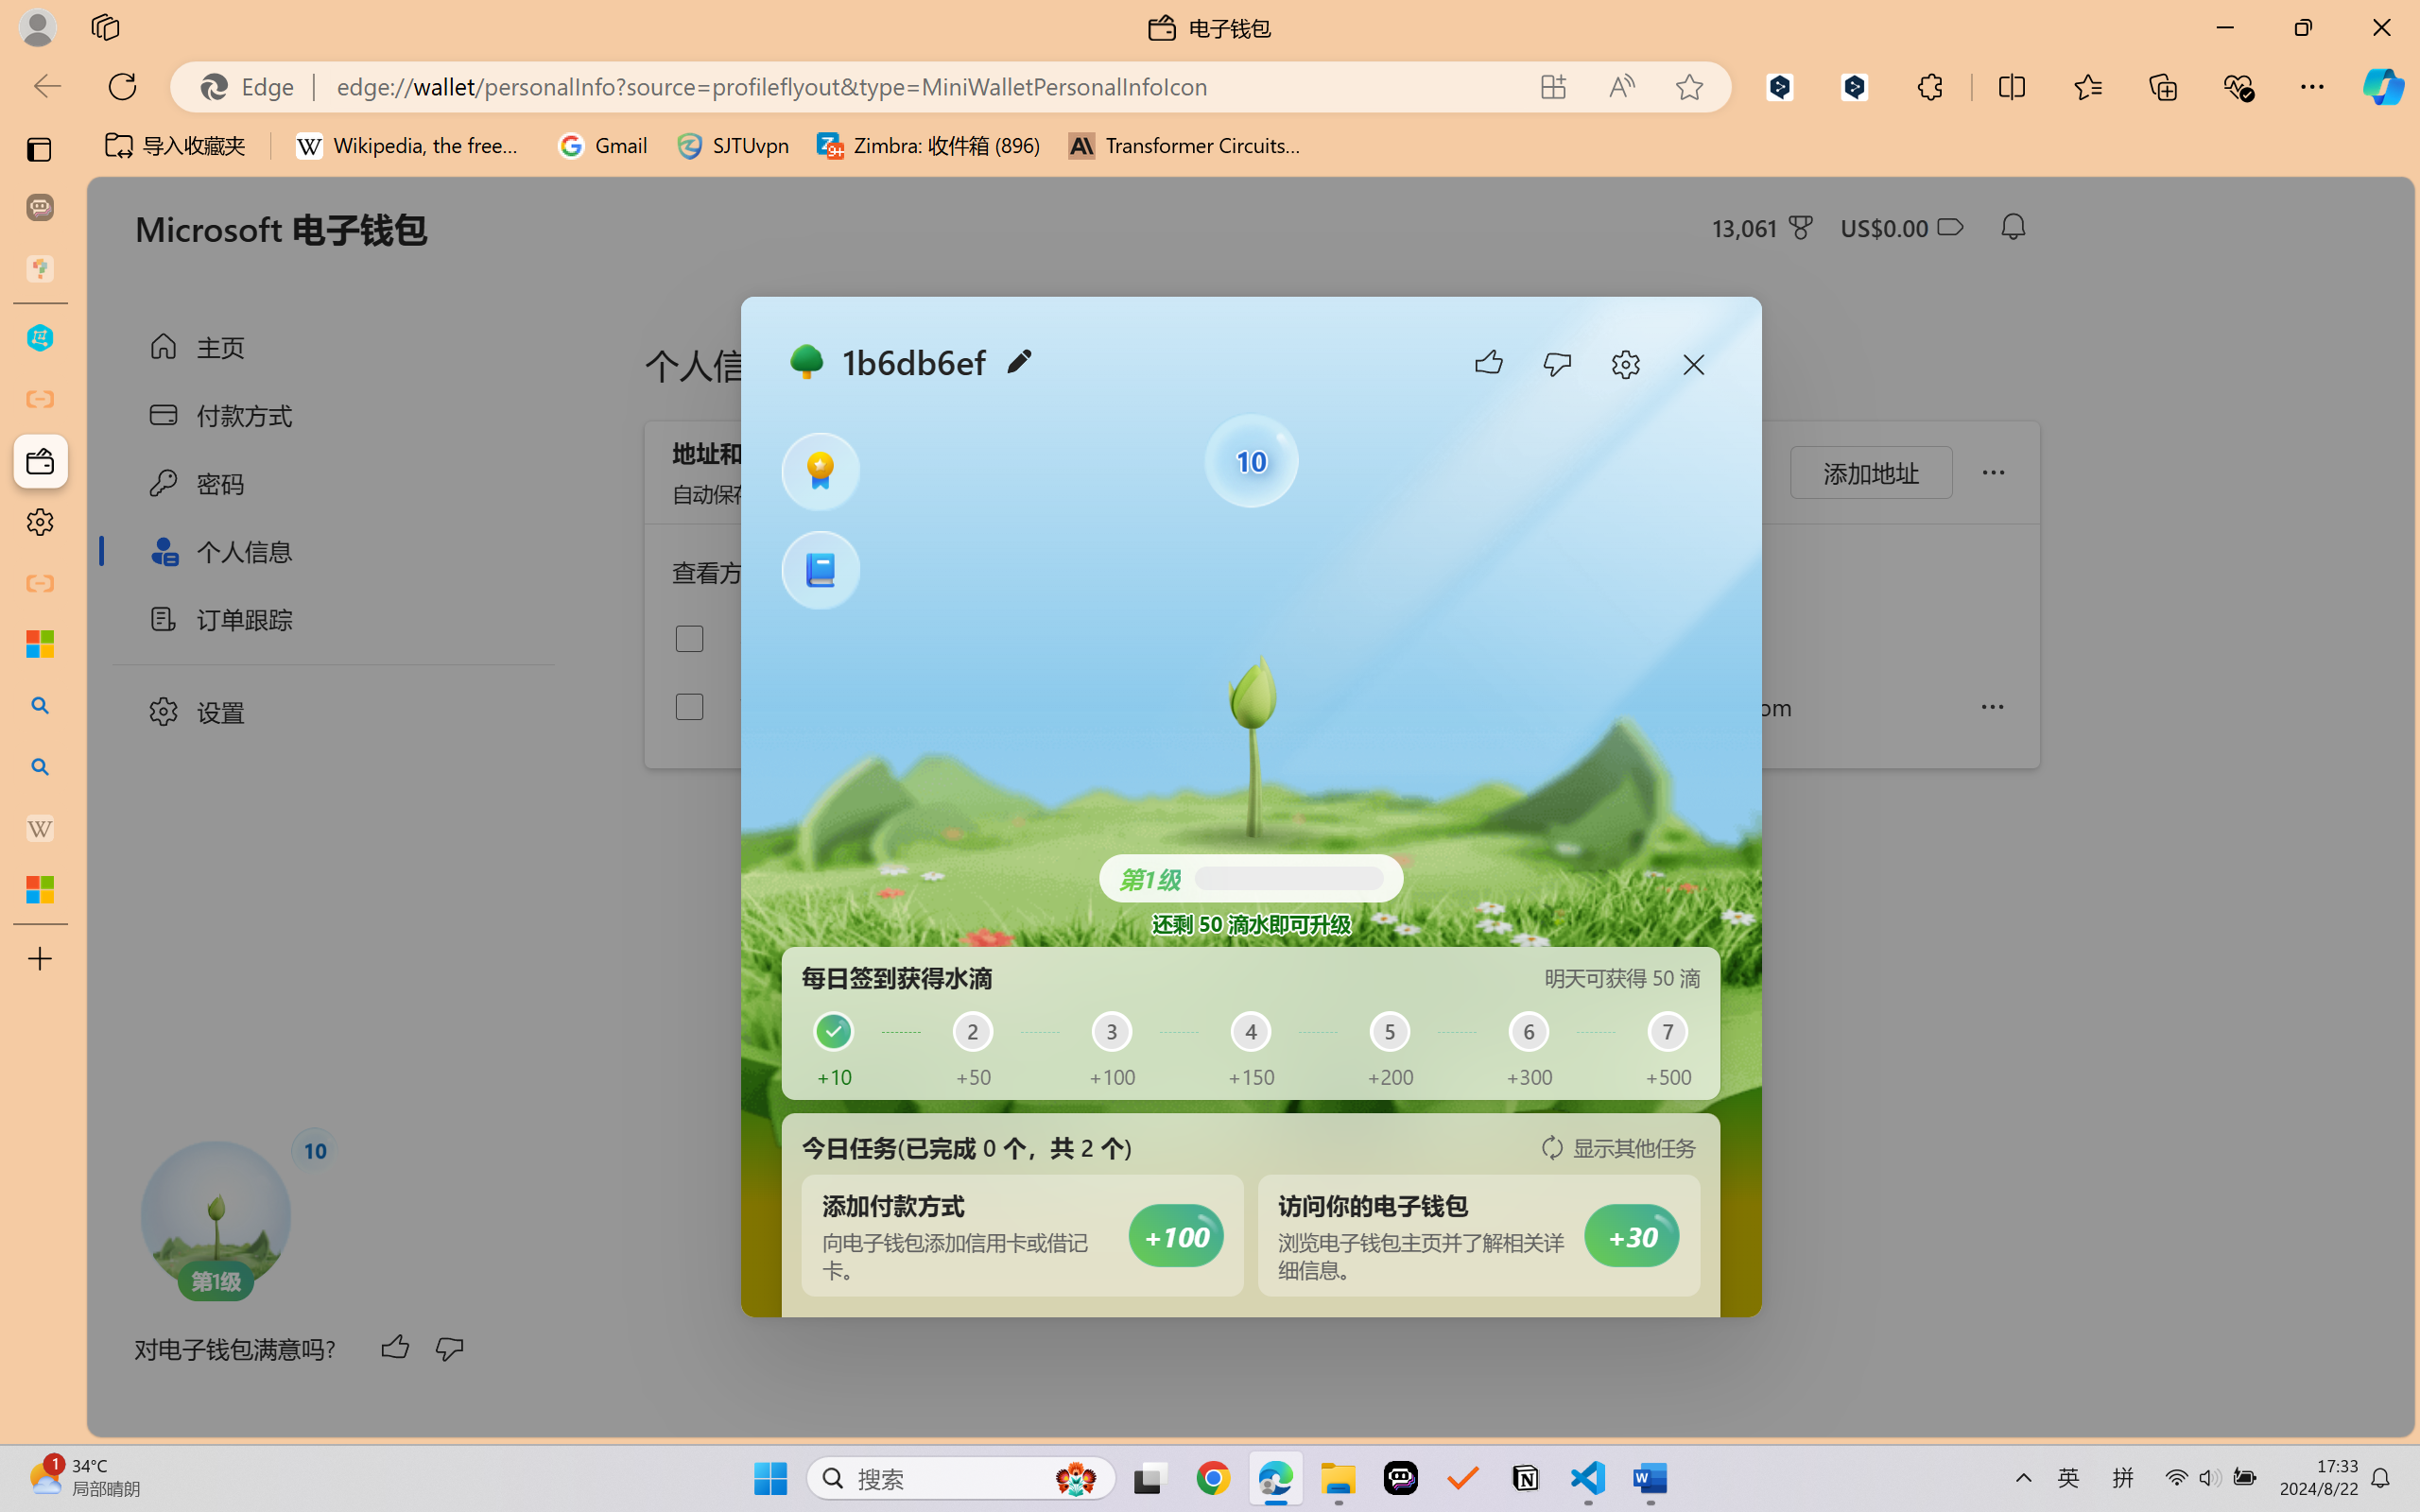 This screenshot has height=1512, width=2420. Describe the element at coordinates (834, 706) in the screenshot. I see `Wang Yian` at that location.